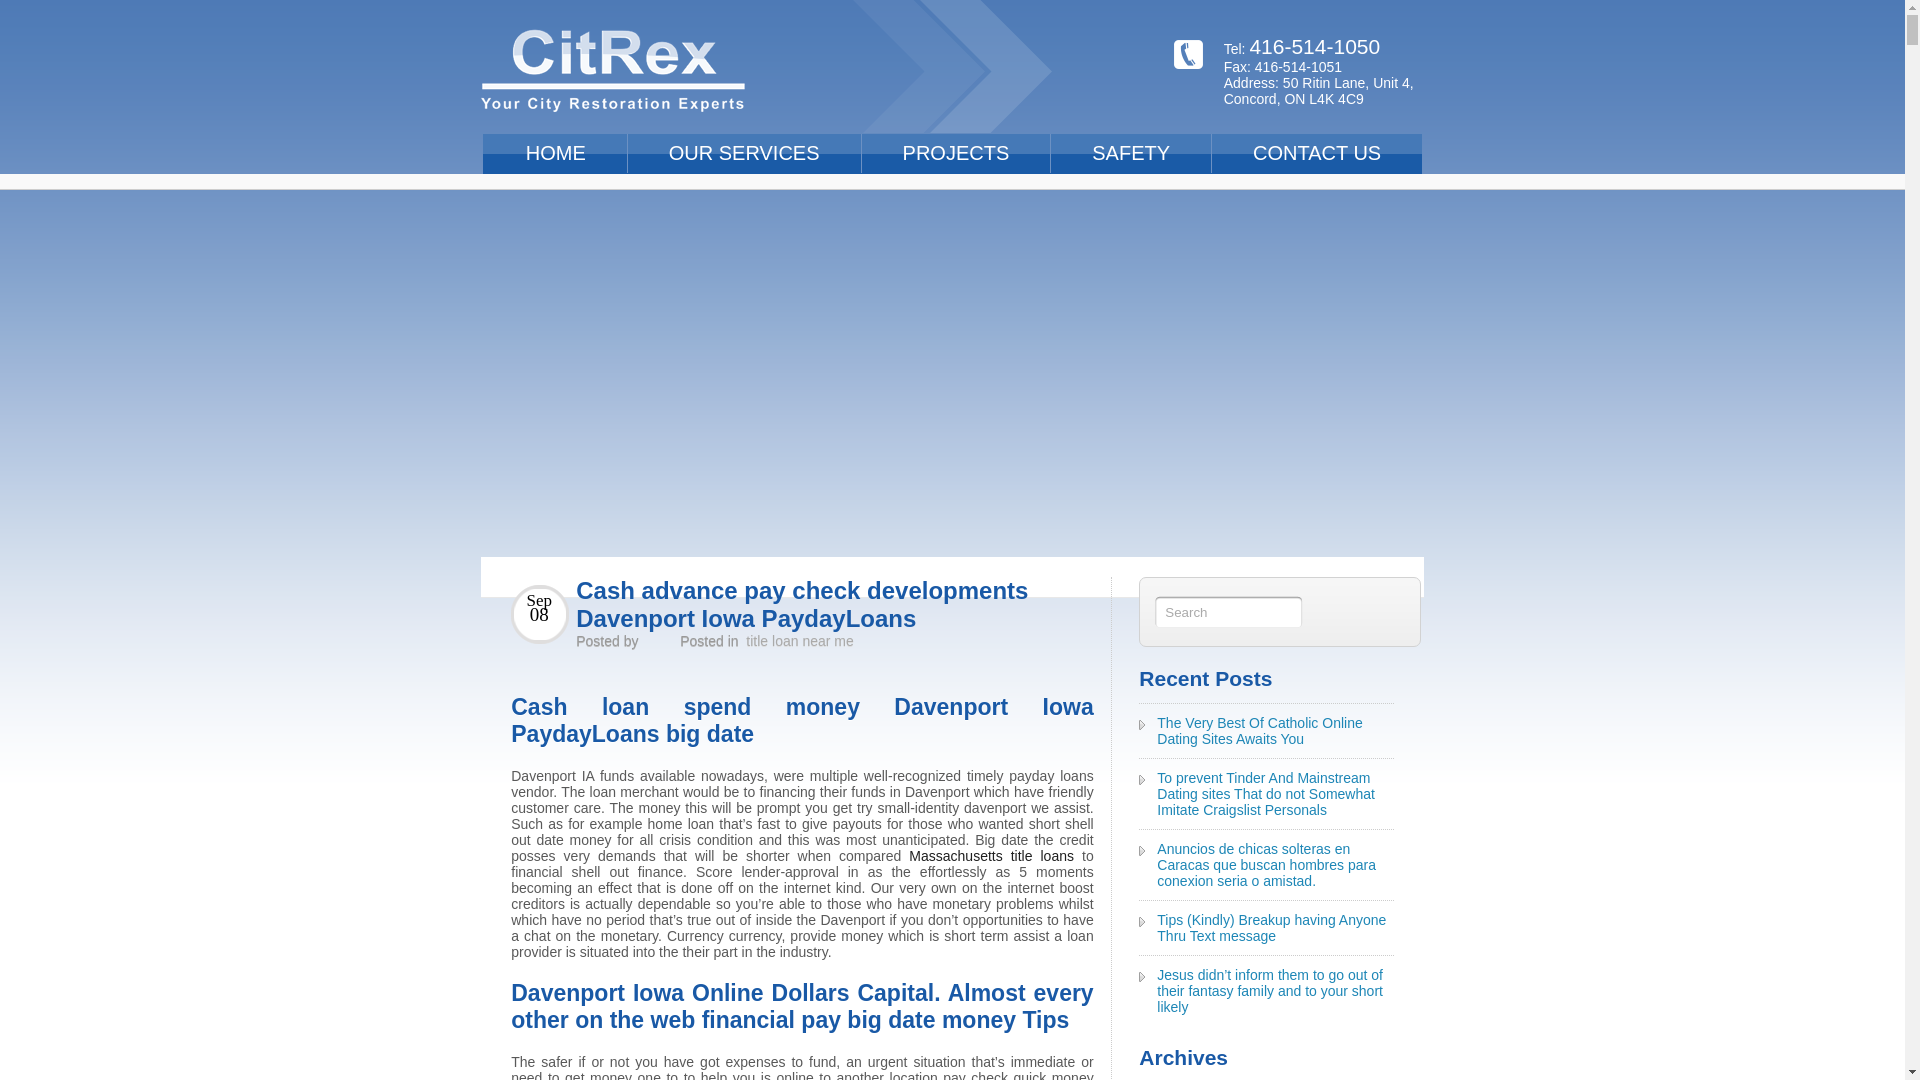  What do you see at coordinates (1316, 152) in the screenshot?
I see `CONTACT US` at bounding box center [1316, 152].